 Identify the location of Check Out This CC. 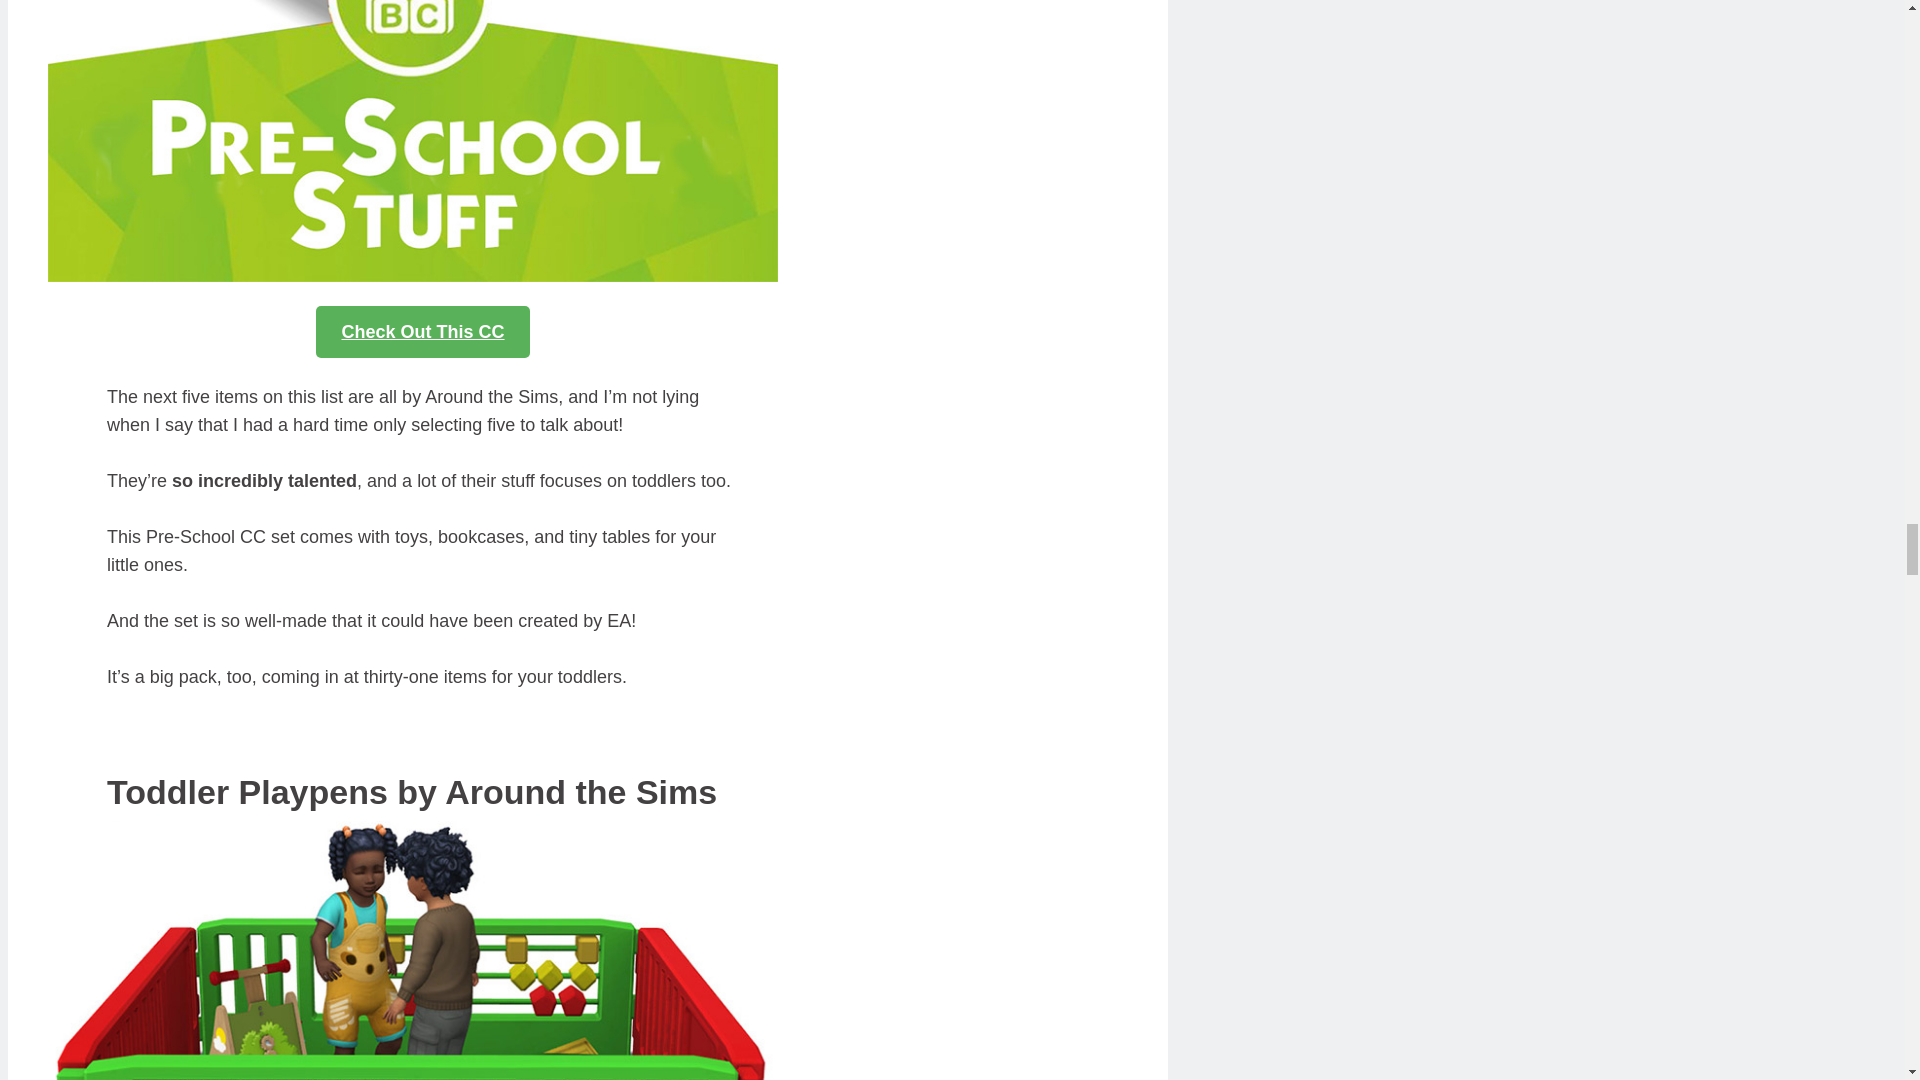
(422, 331).